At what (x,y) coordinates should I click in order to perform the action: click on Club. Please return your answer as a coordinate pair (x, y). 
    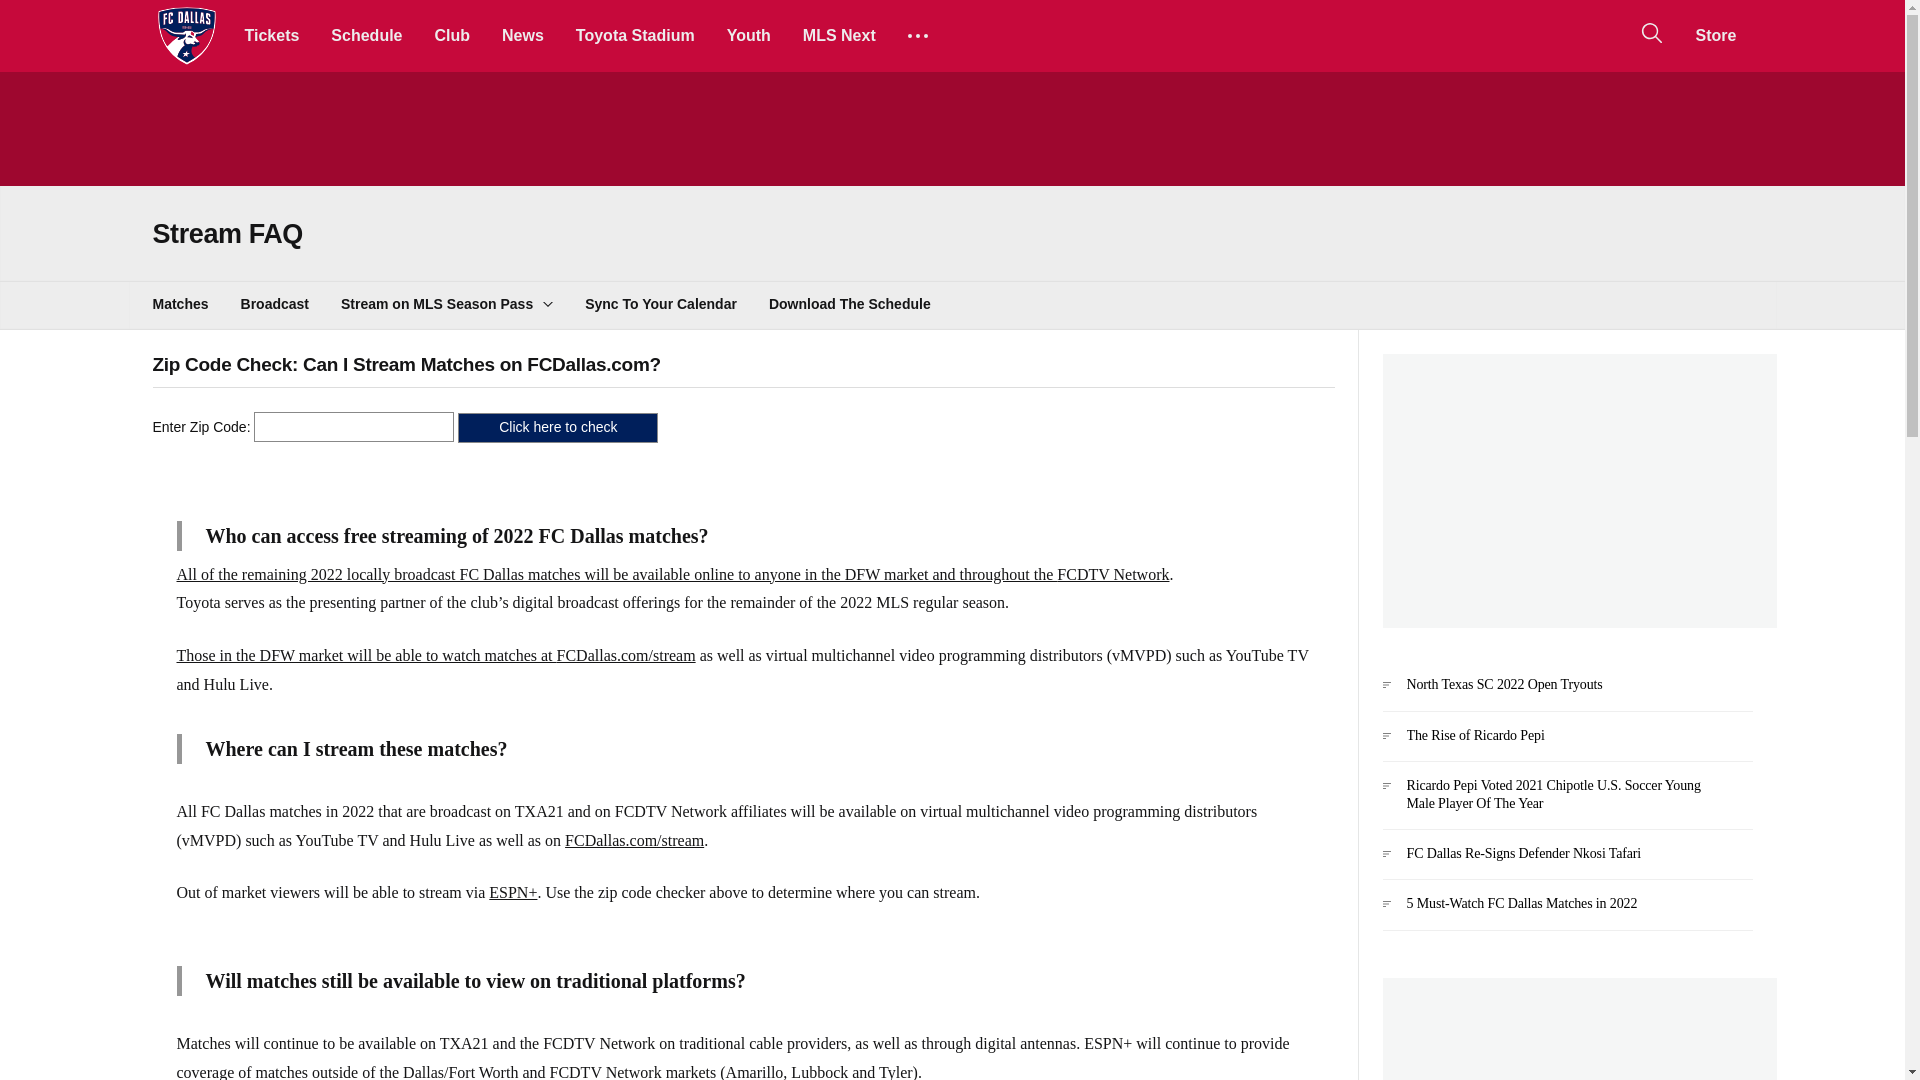
    Looking at the image, I should click on (452, 35).